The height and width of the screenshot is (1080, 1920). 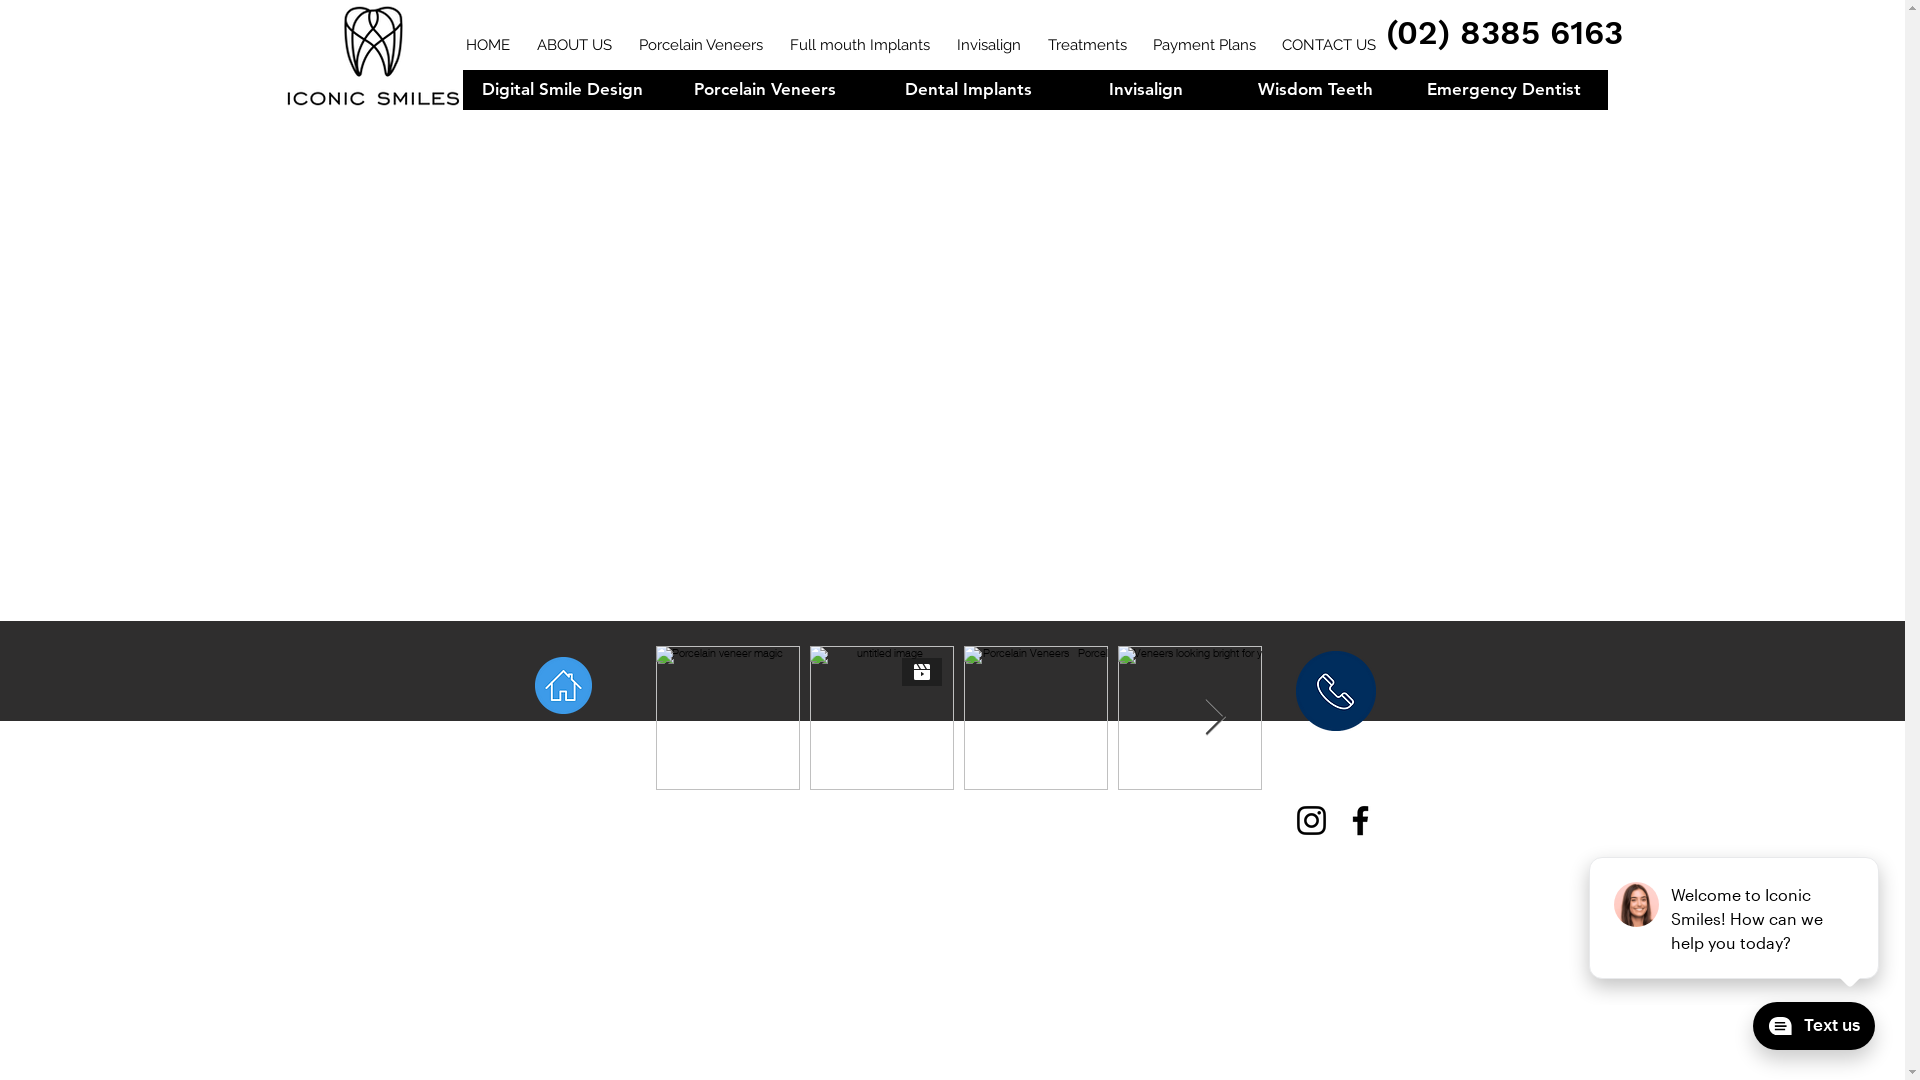 I want to click on podium webchat widget prompt, so click(x=1735, y=918).